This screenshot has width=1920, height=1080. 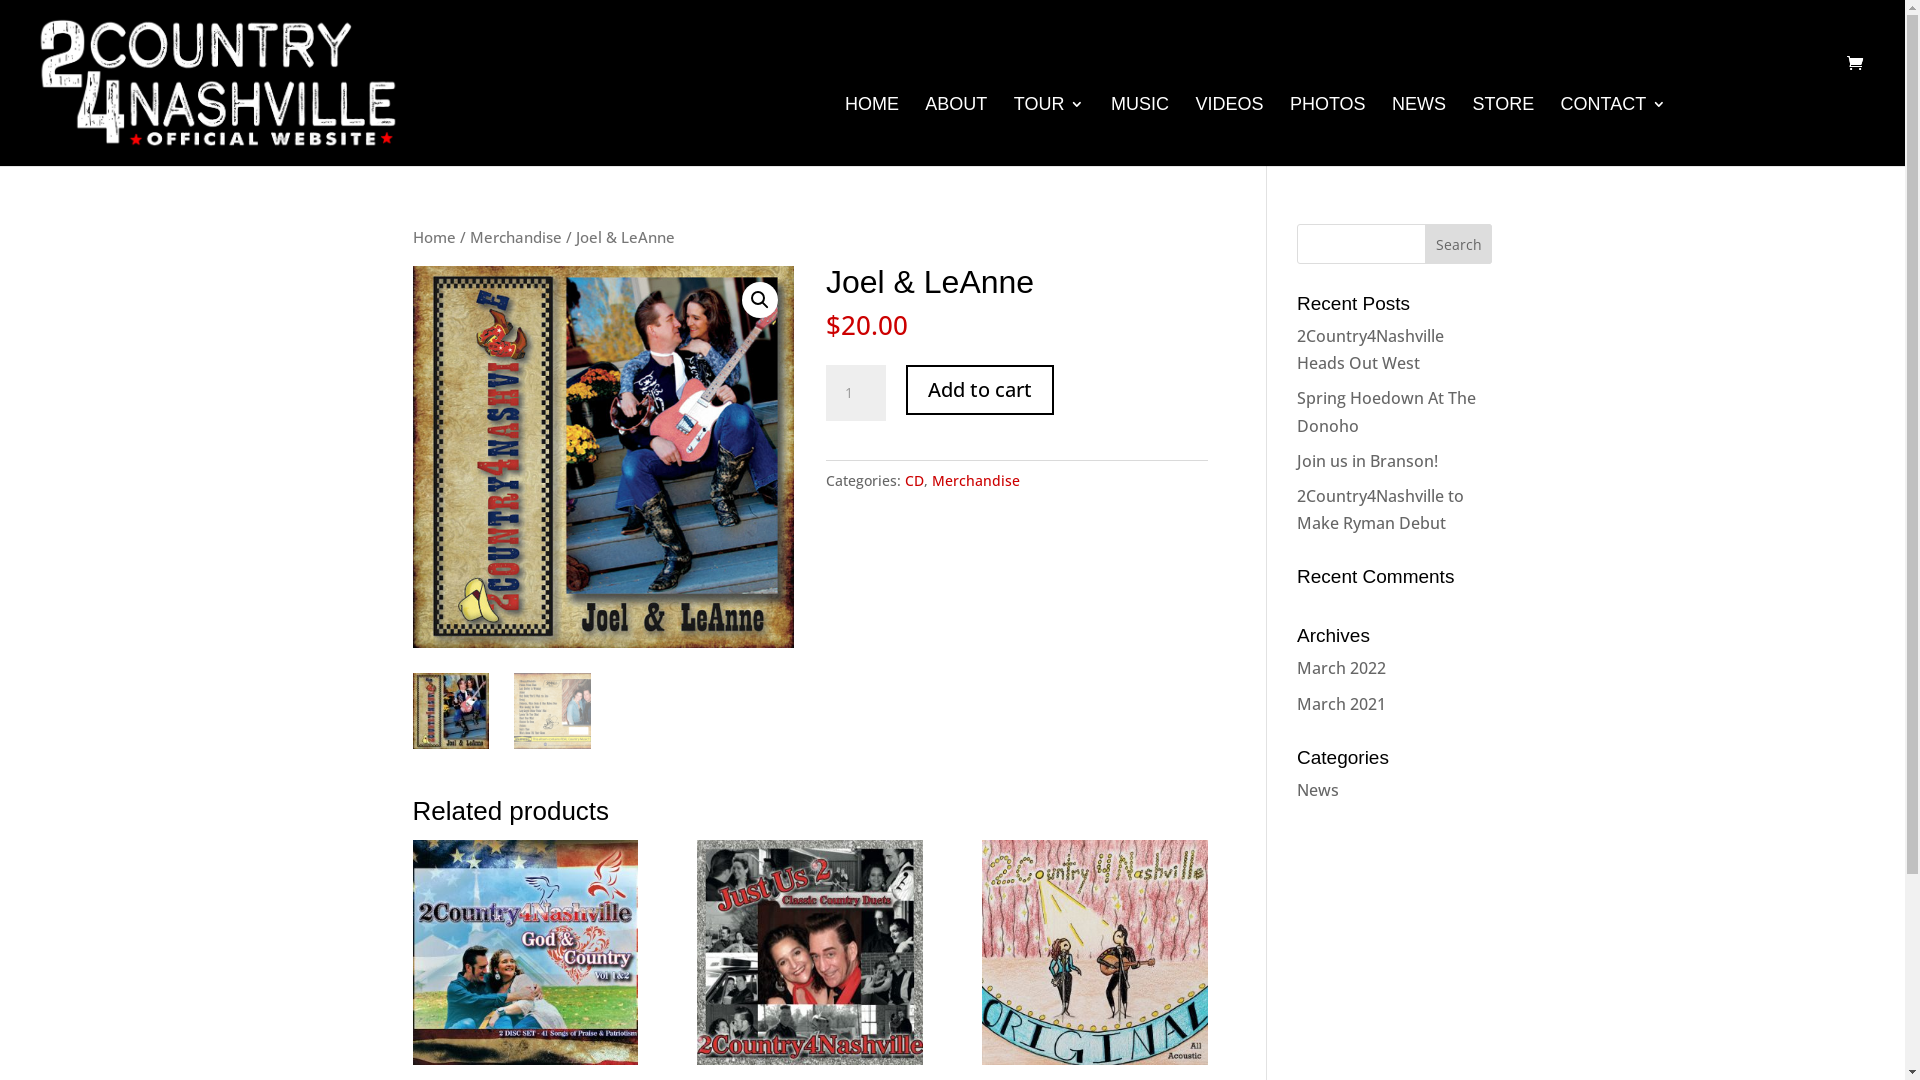 I want to click on PHOTOS, so click(x=1328, y=132).